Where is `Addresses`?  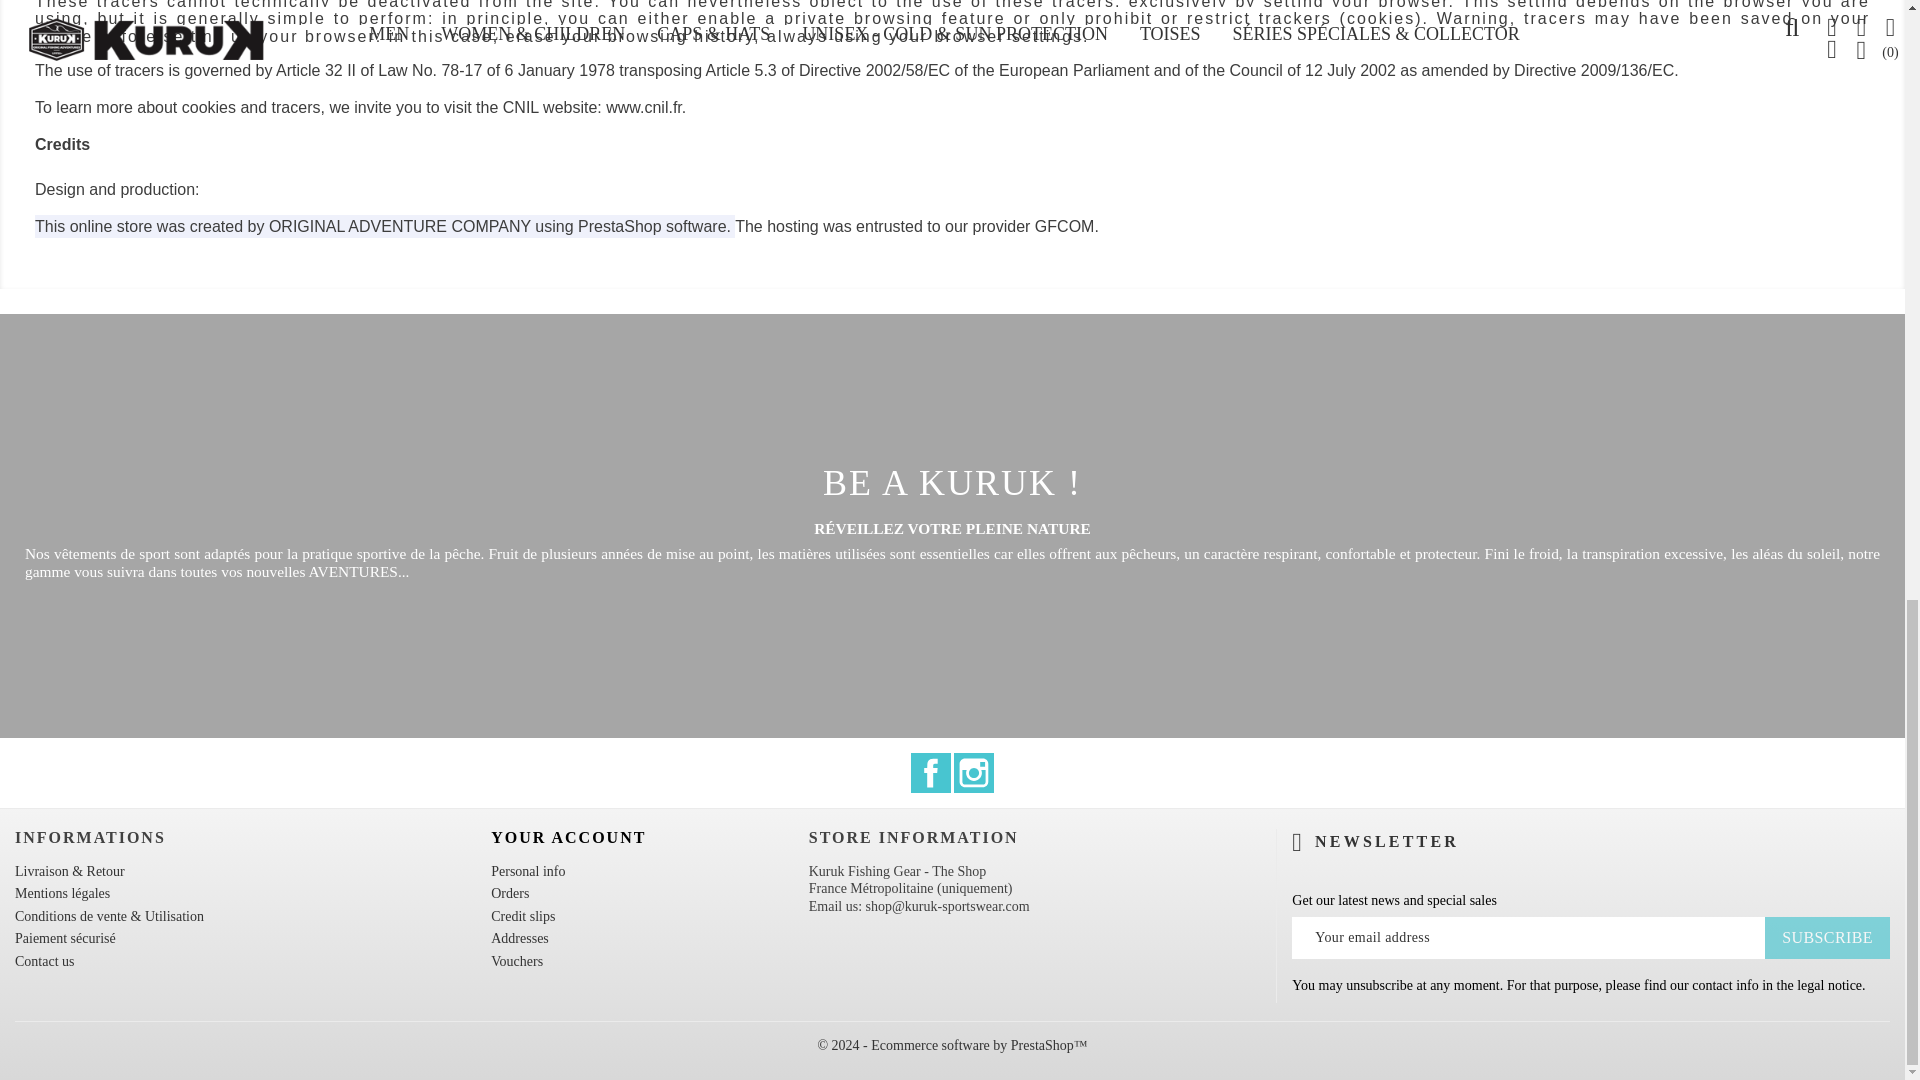
Addresses is located at coordinates (520, 938).